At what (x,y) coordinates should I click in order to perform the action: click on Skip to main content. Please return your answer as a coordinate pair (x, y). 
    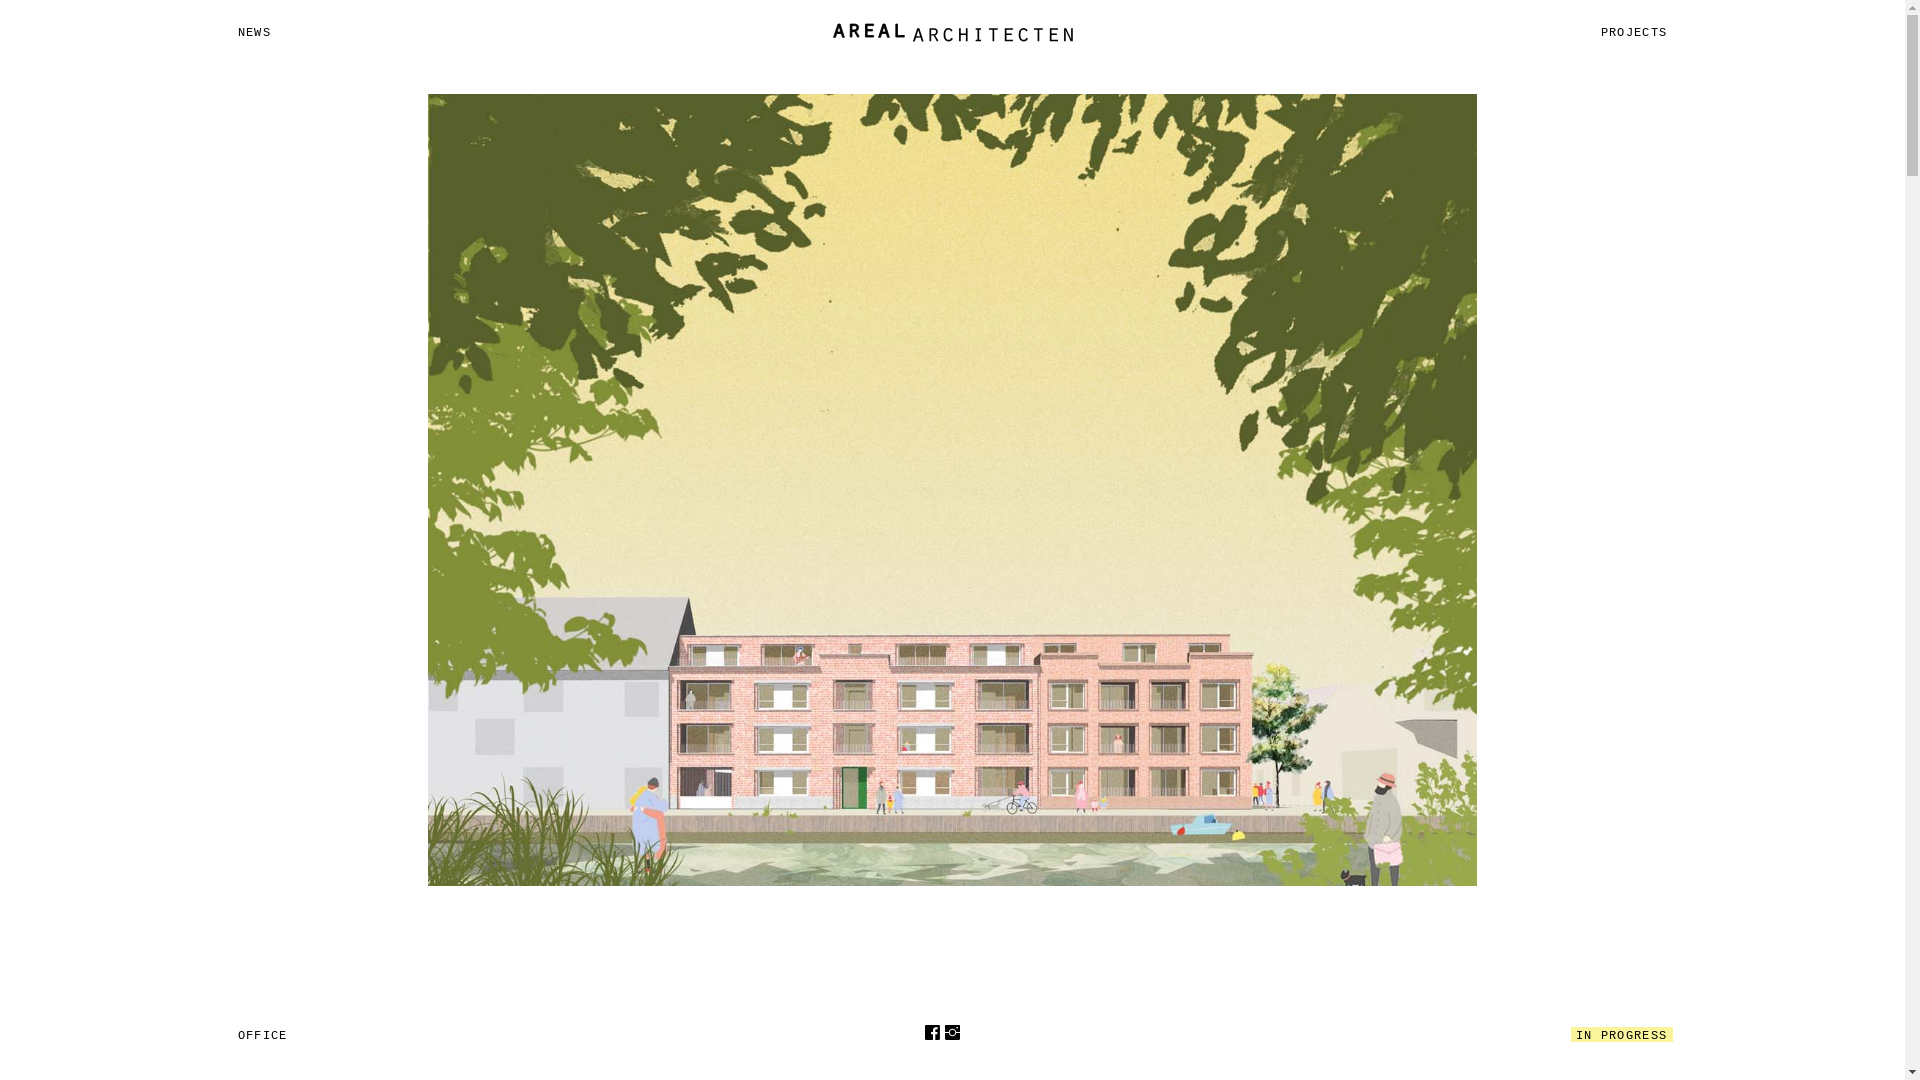
    Looking at the image, I should click on (0, 0).